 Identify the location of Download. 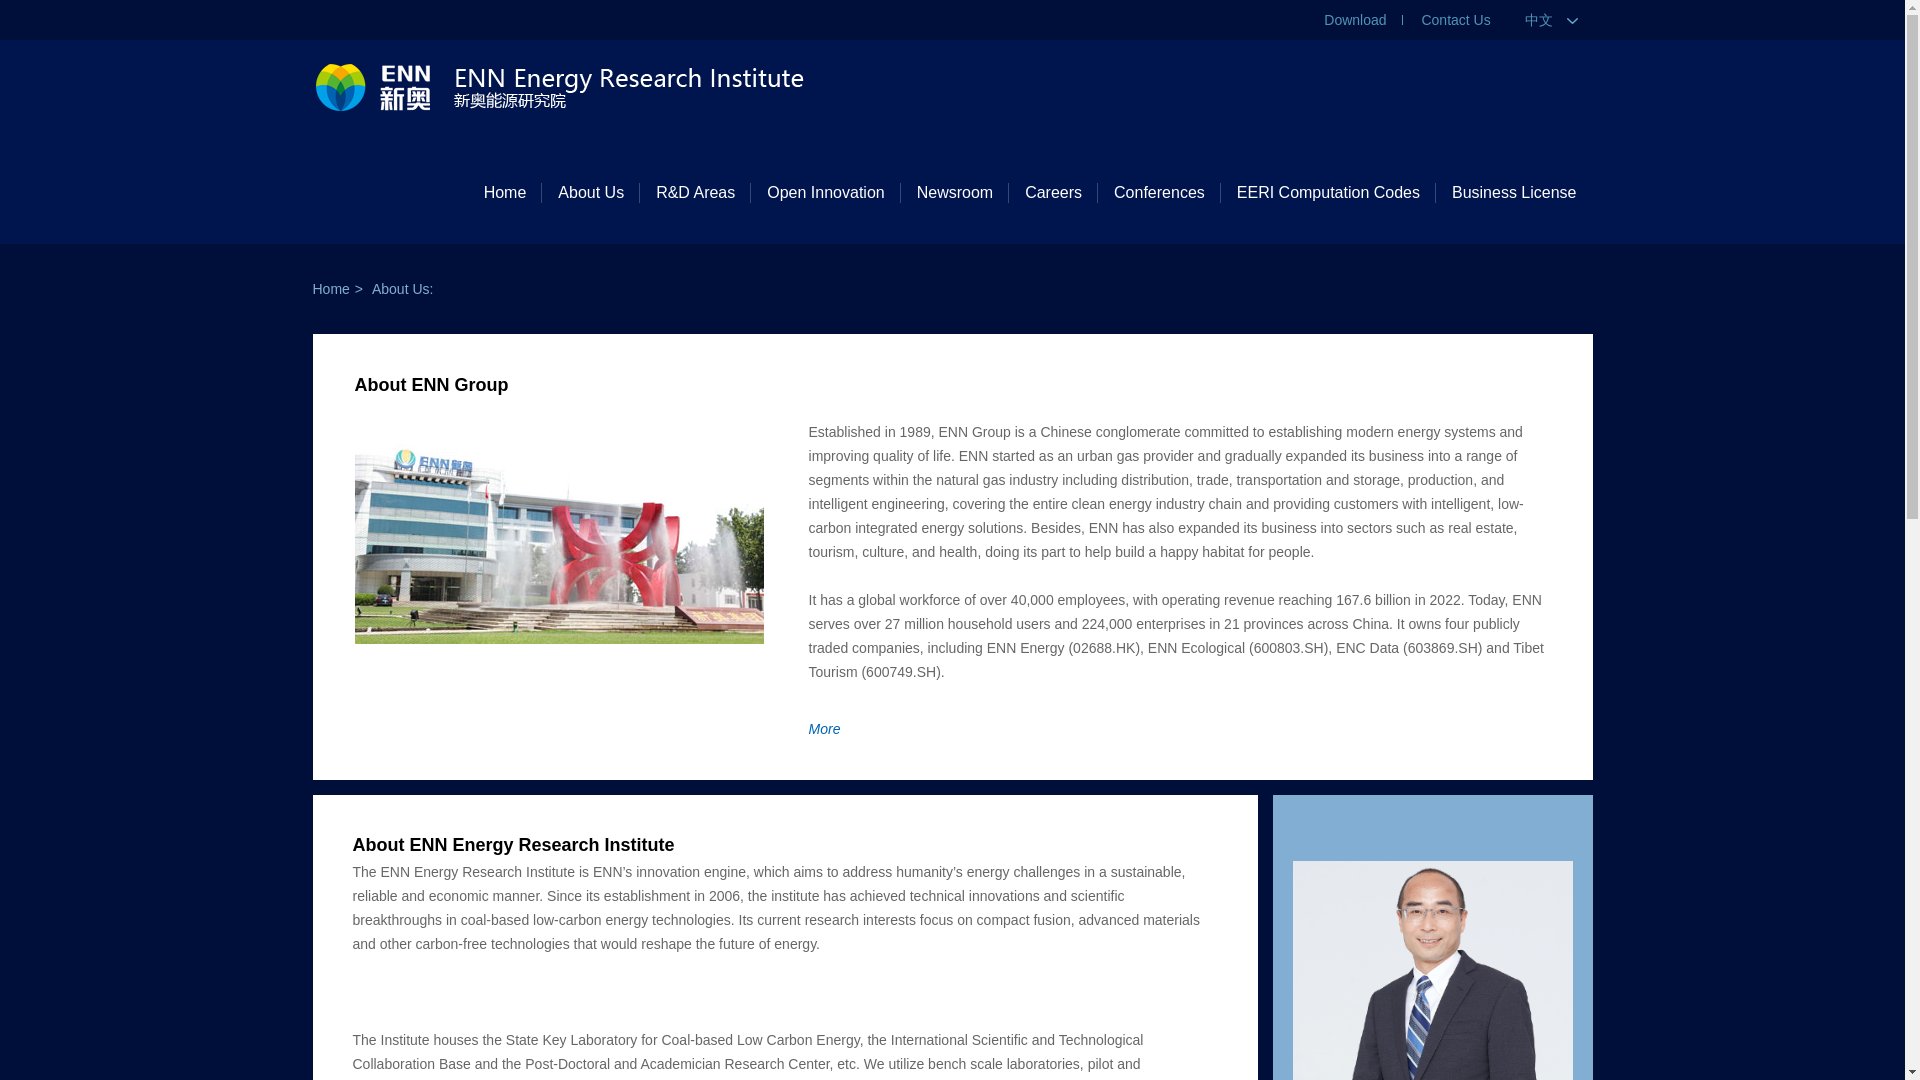
(1355, 20).